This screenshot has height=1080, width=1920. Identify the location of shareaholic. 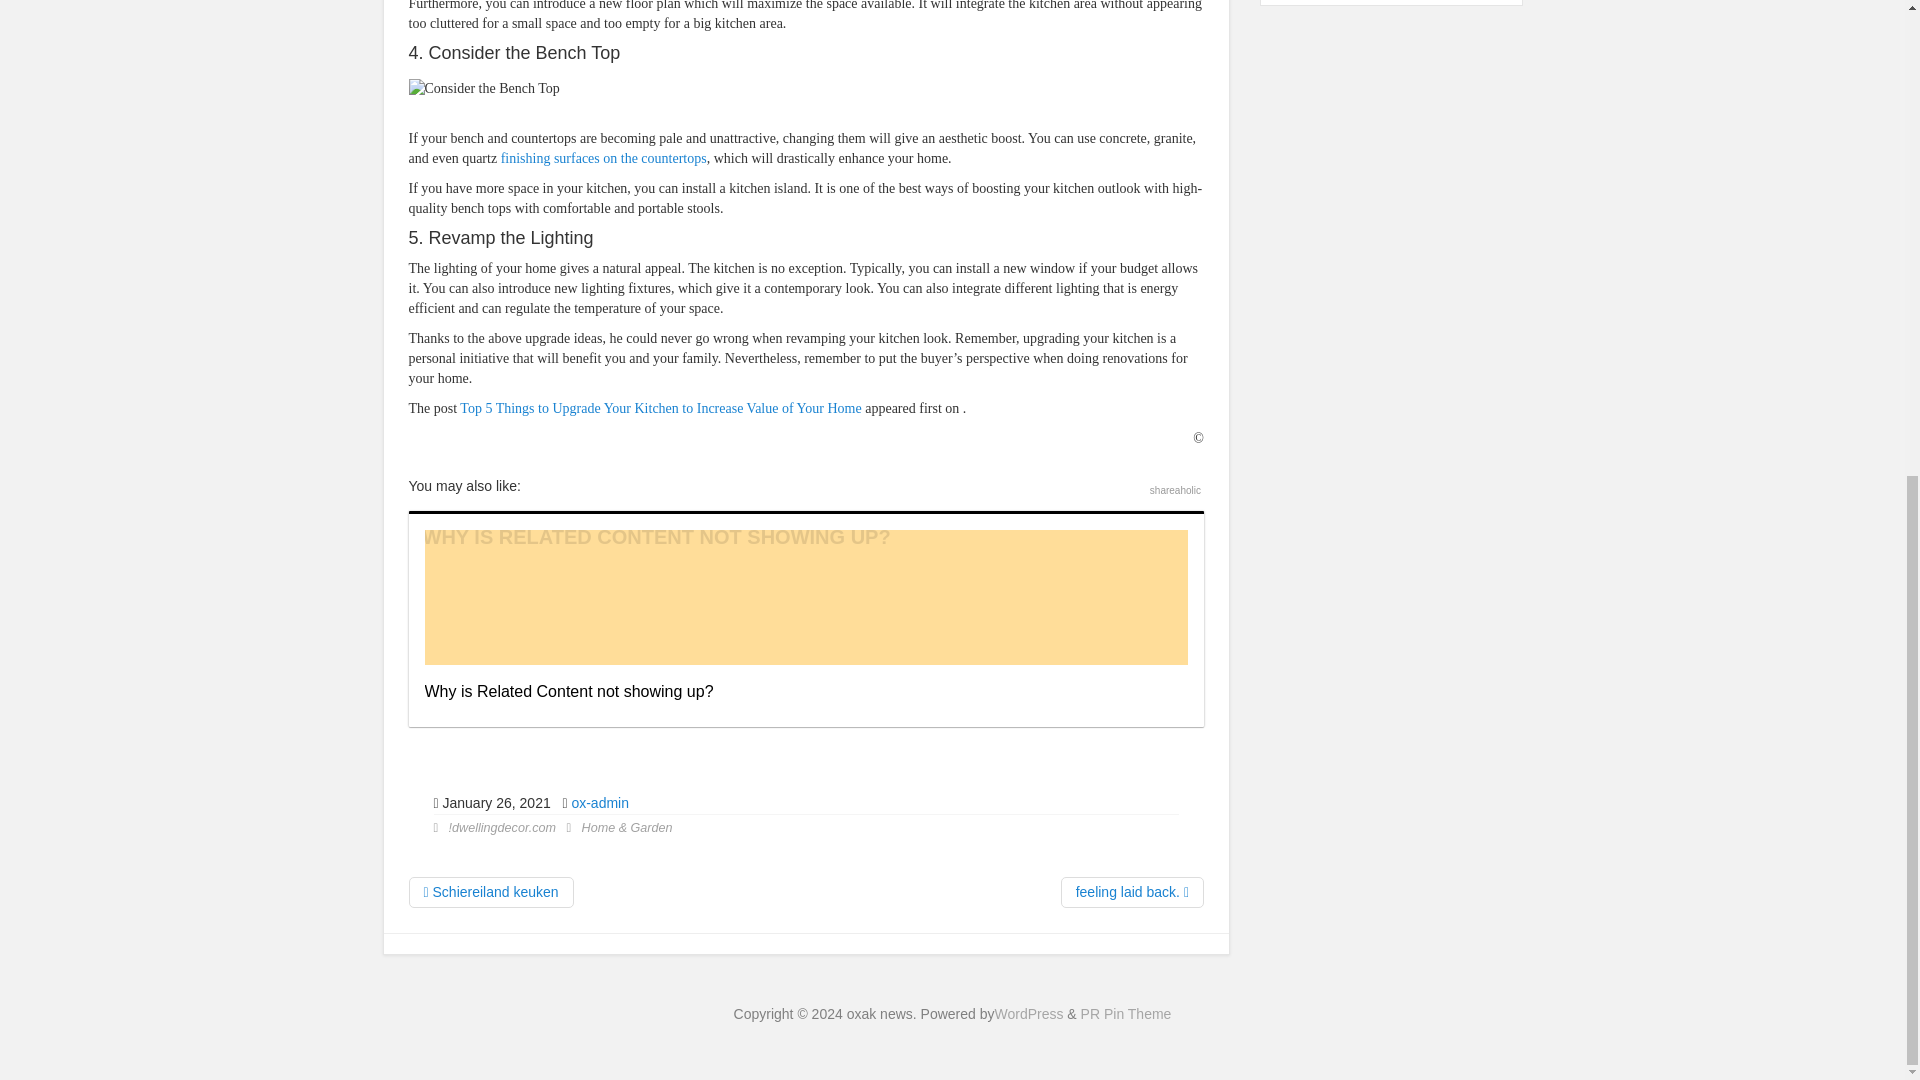
(1176, 490).